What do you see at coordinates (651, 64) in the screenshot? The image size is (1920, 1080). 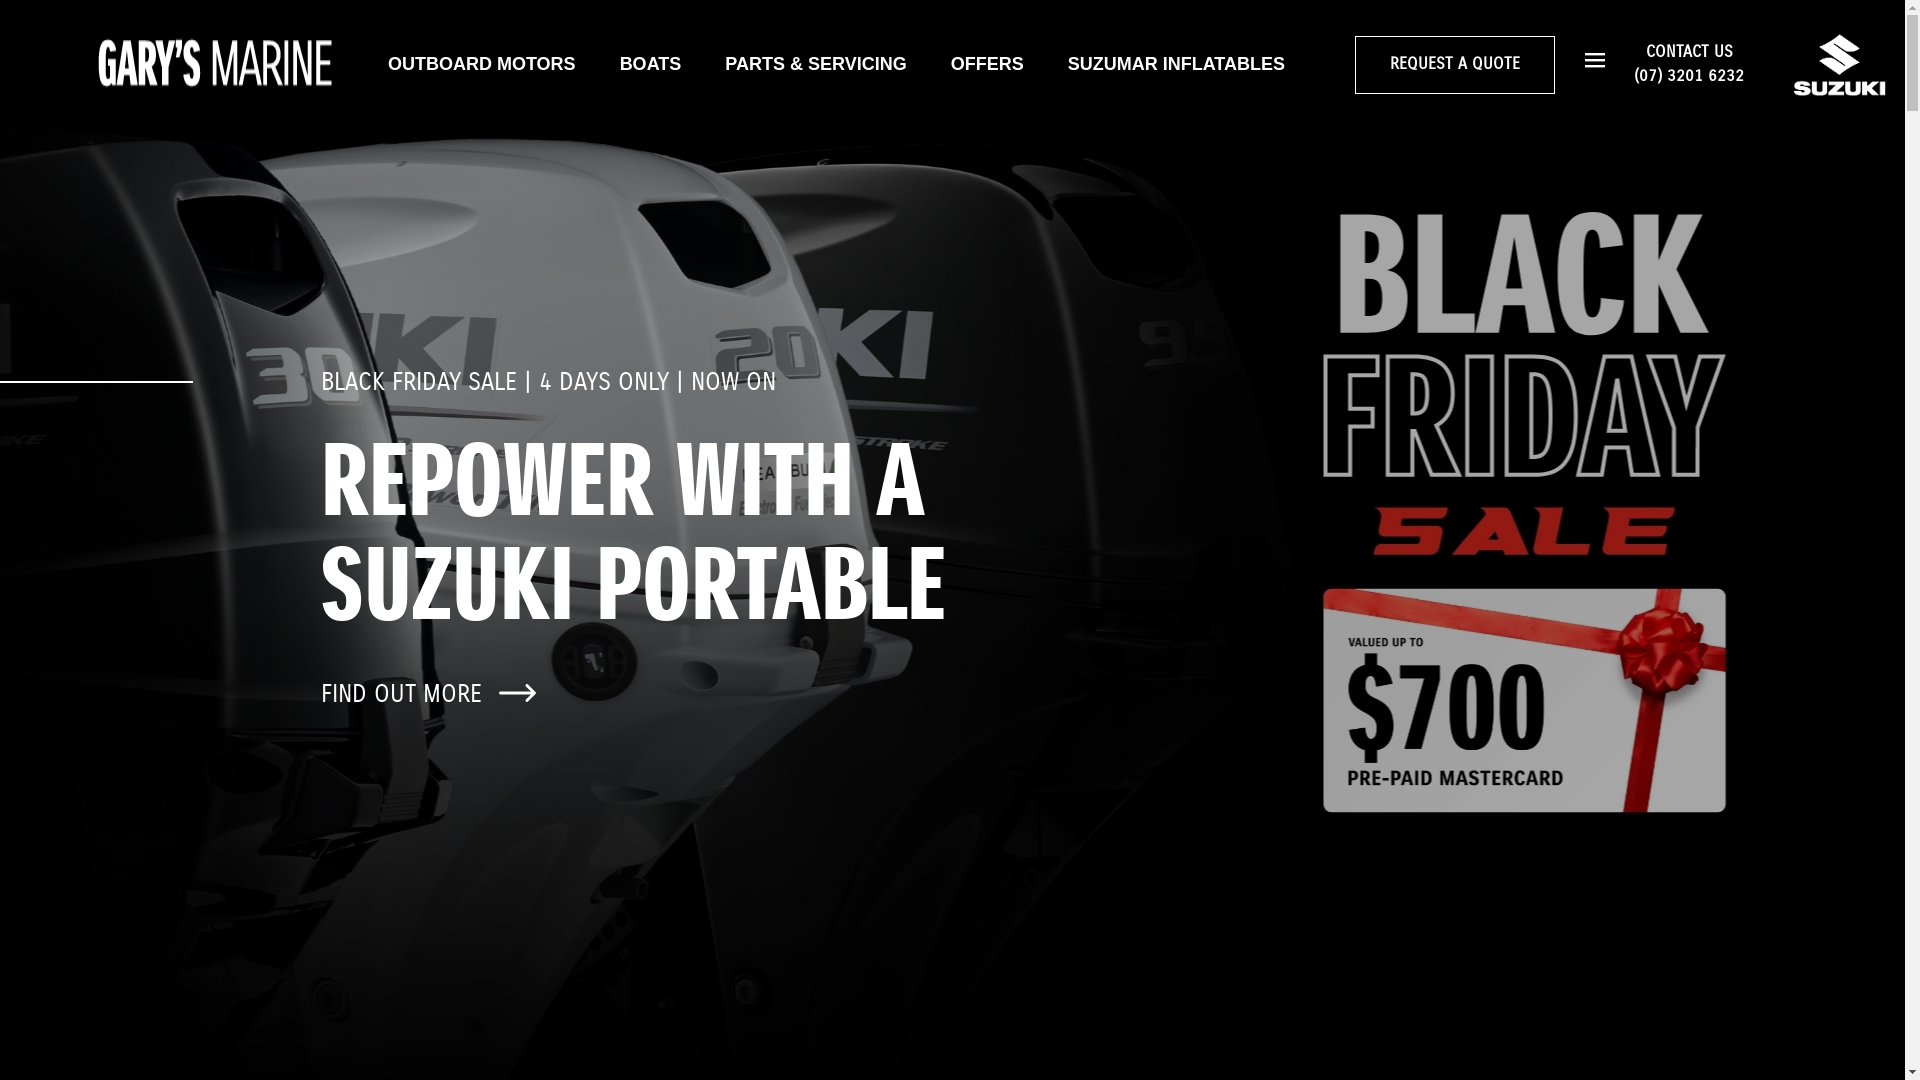 I see `BOATS` at bounding box center [651, 64].